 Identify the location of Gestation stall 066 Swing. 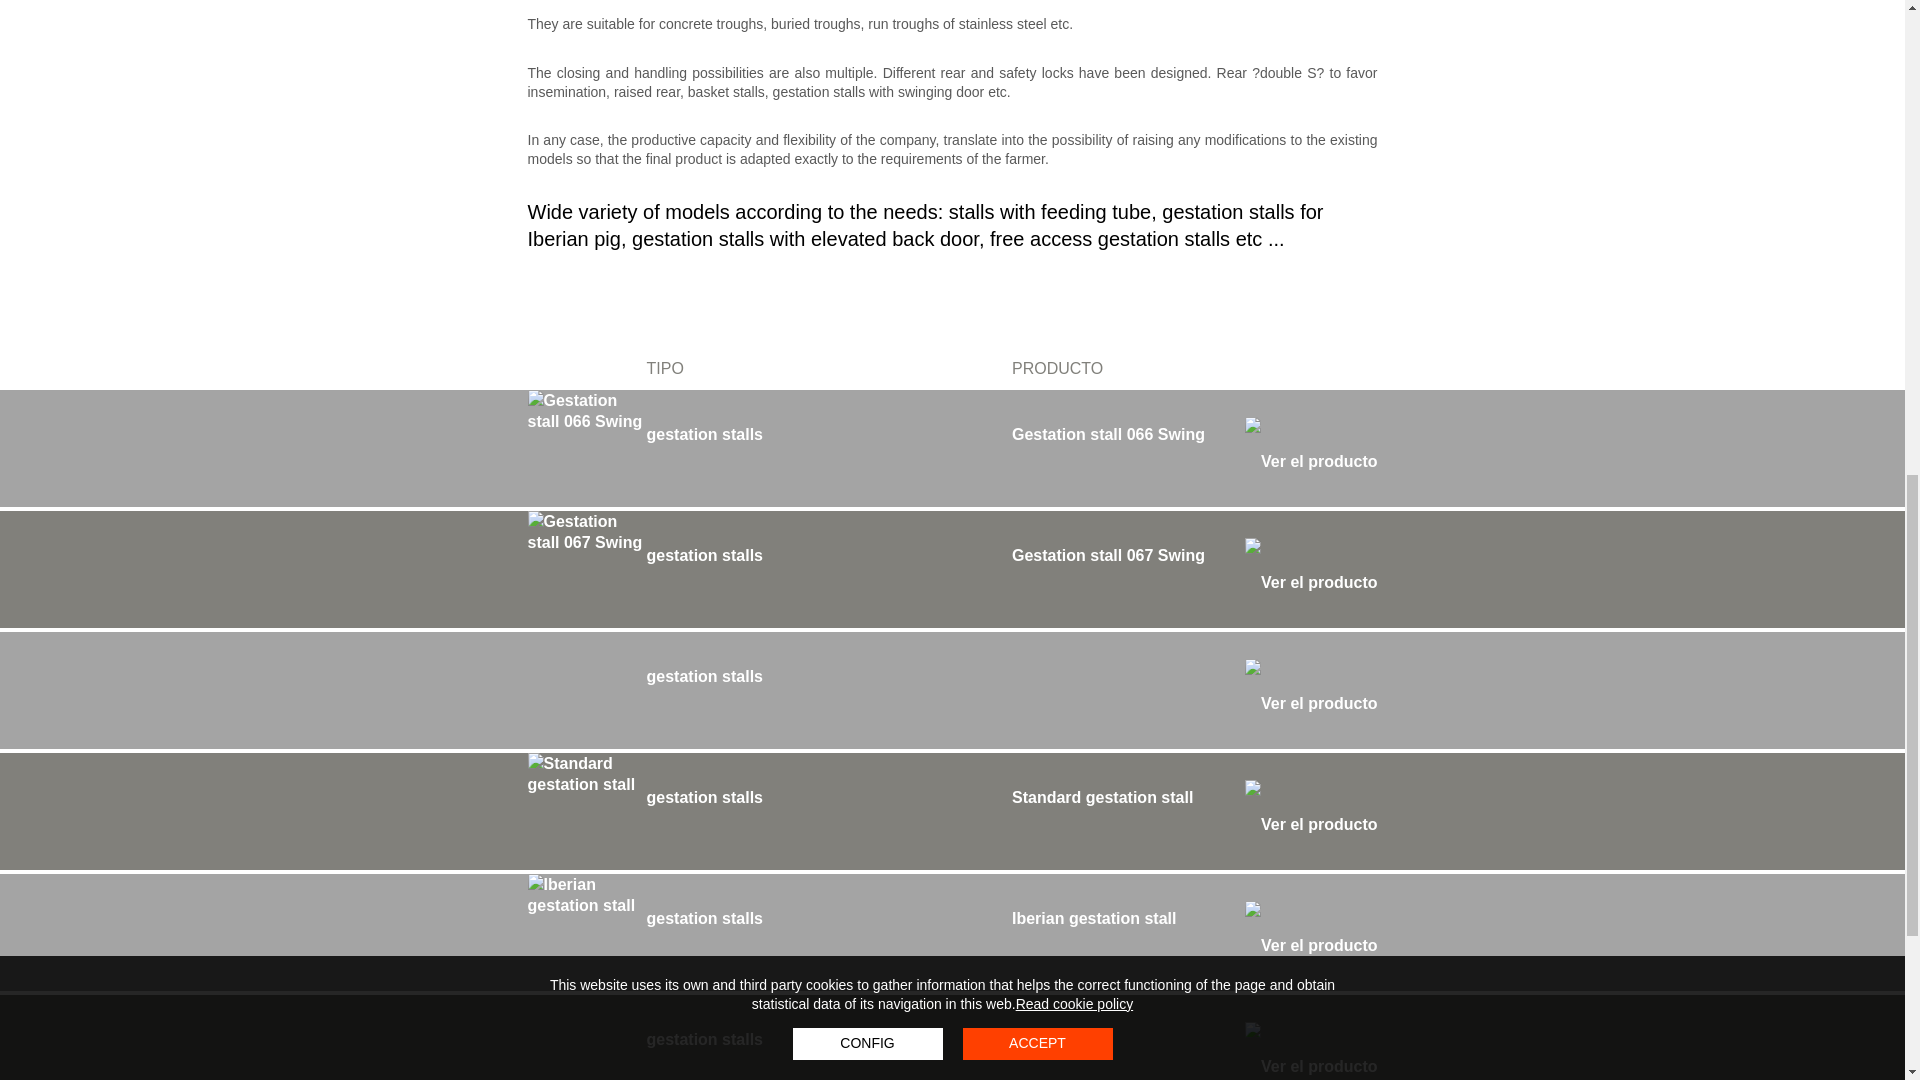
(1194, 448).